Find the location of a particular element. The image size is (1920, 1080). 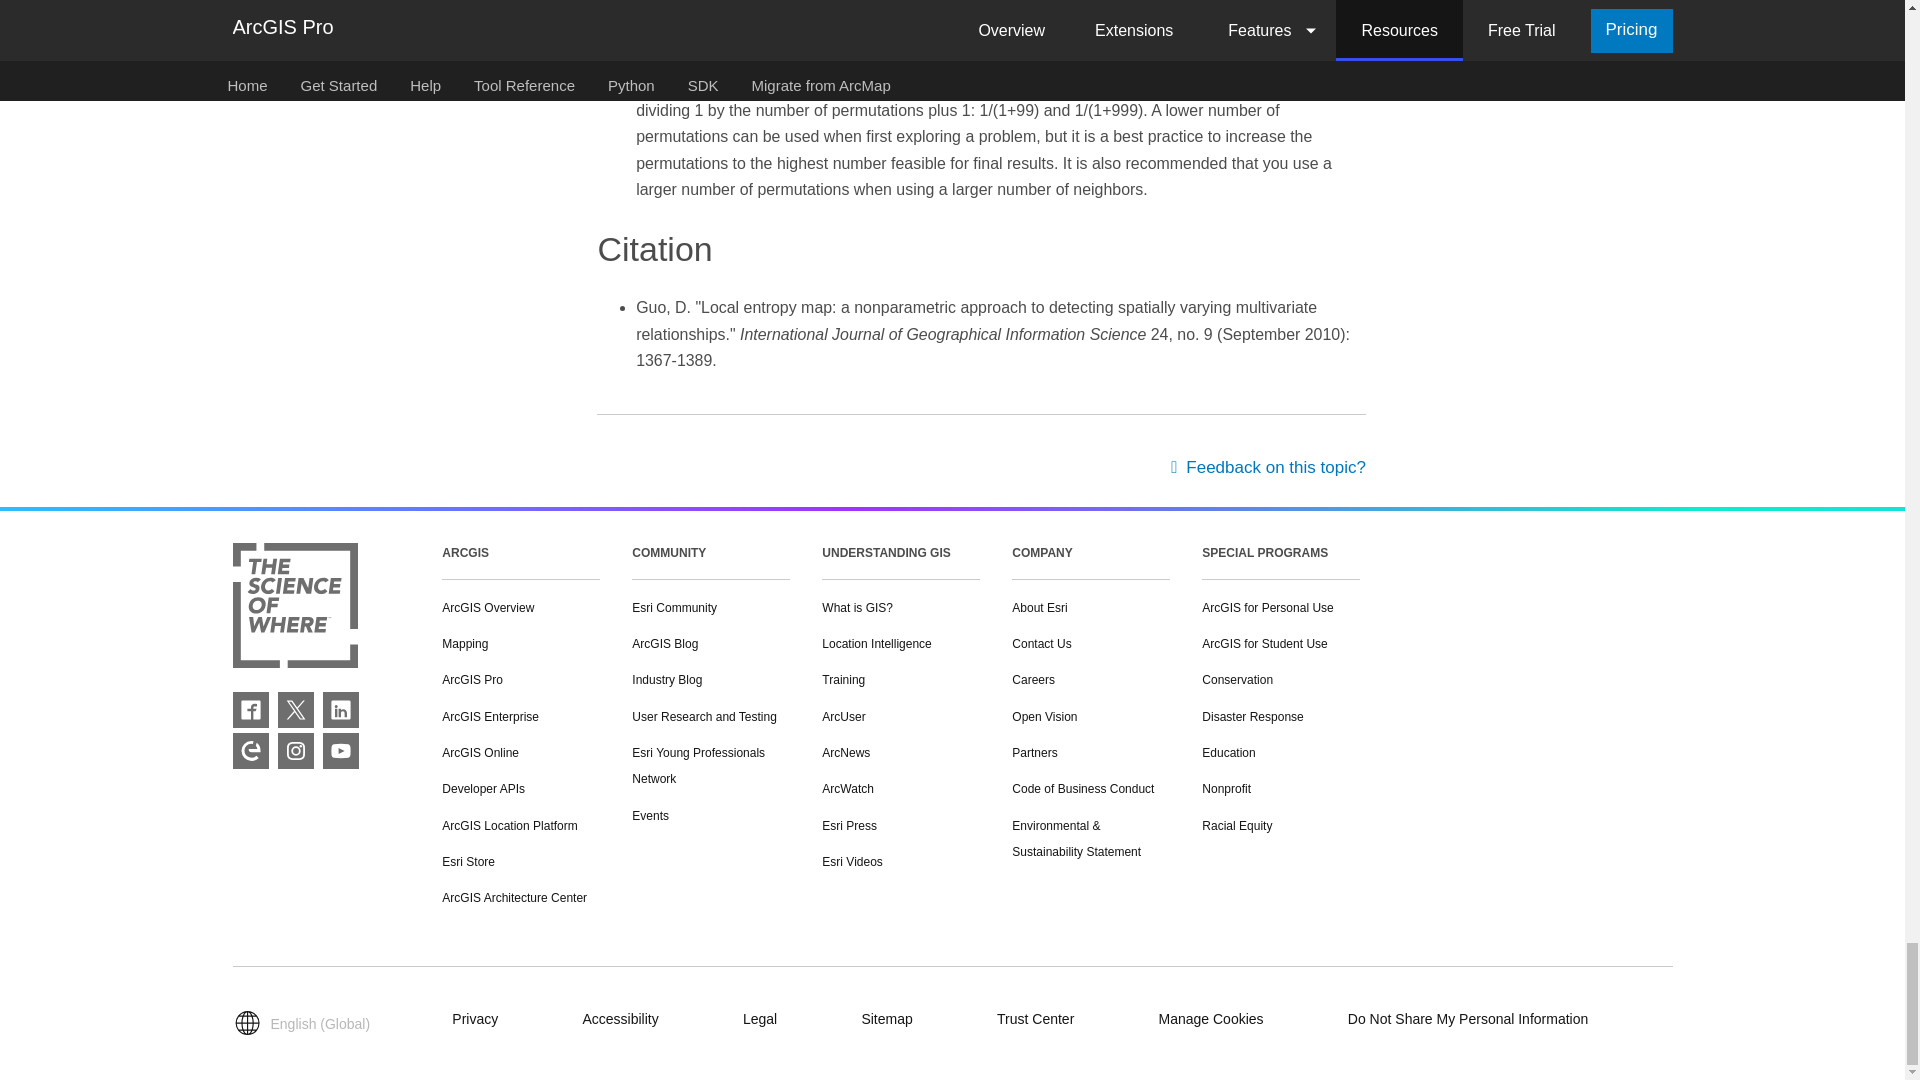

InstagramInstagram is located at coordinates (296, 750).